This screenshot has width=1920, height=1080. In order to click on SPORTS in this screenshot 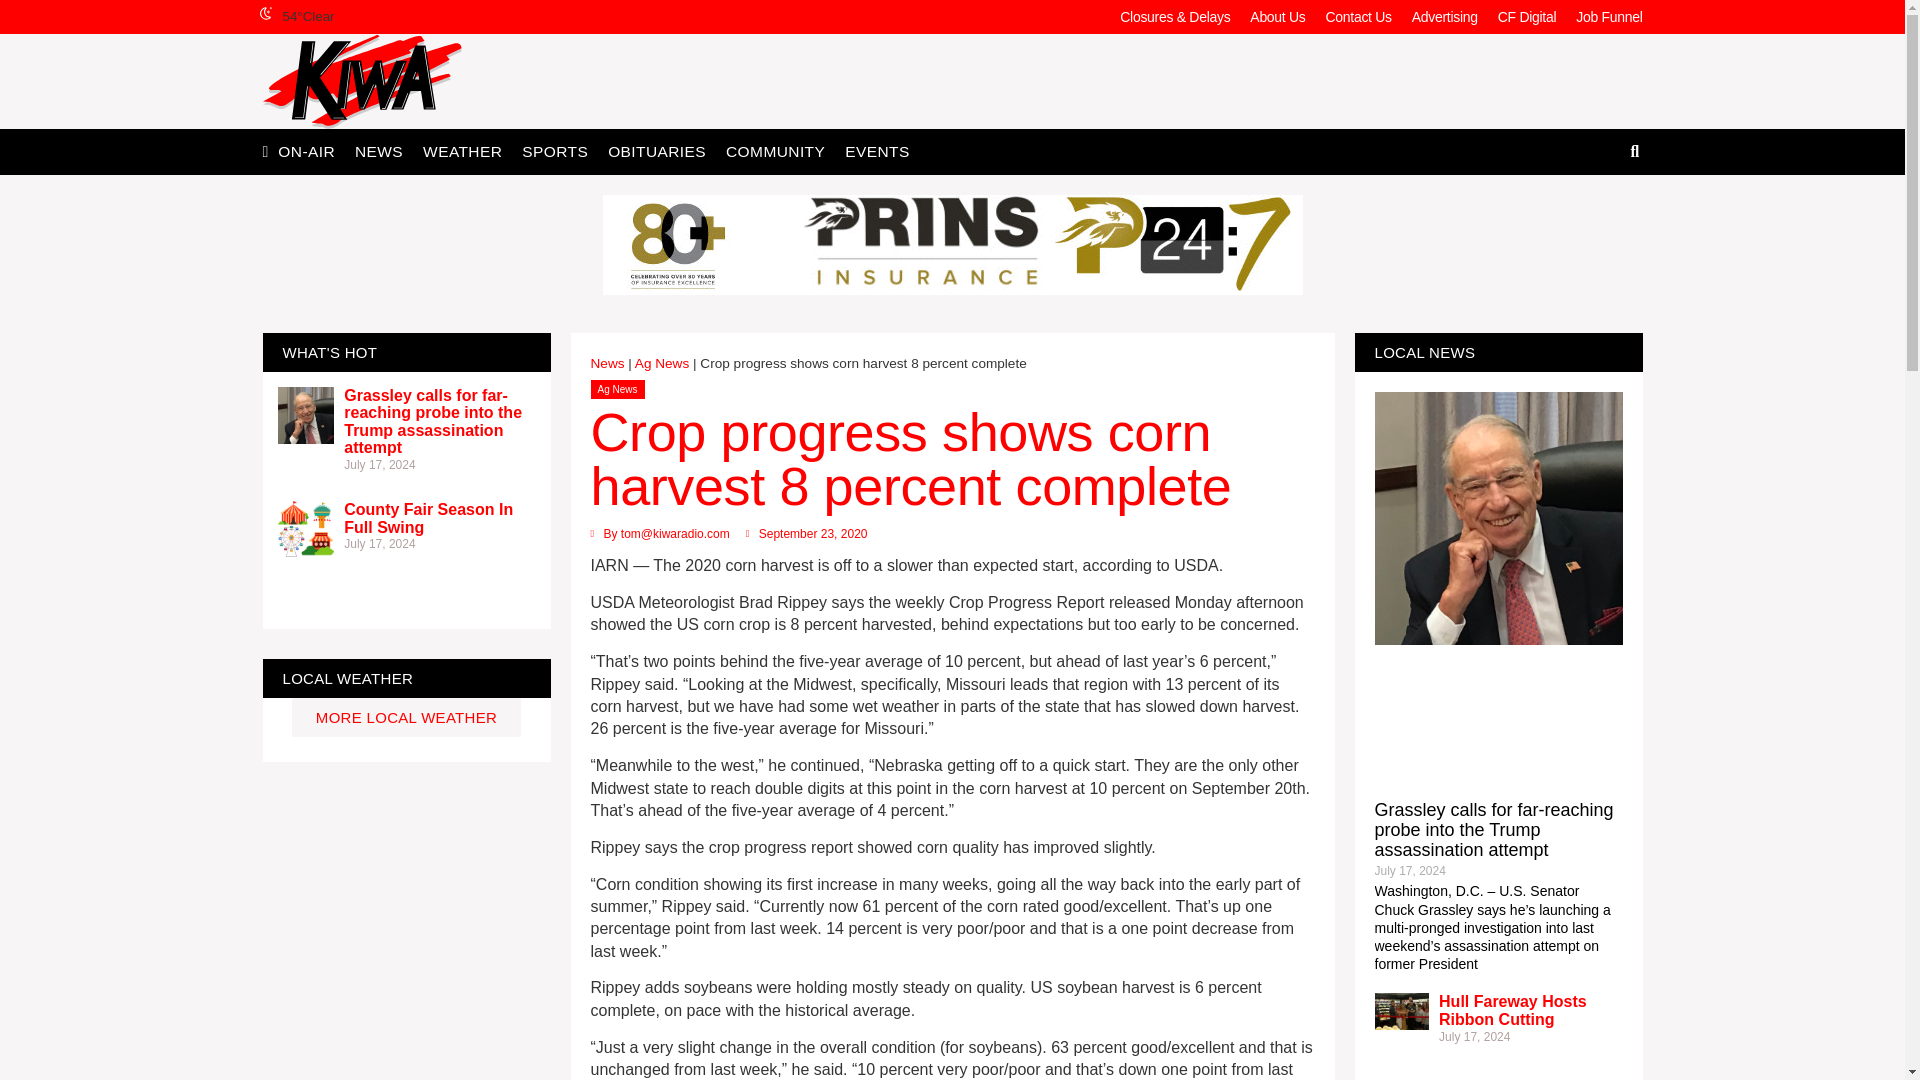, I will do `click(554, 150)`.